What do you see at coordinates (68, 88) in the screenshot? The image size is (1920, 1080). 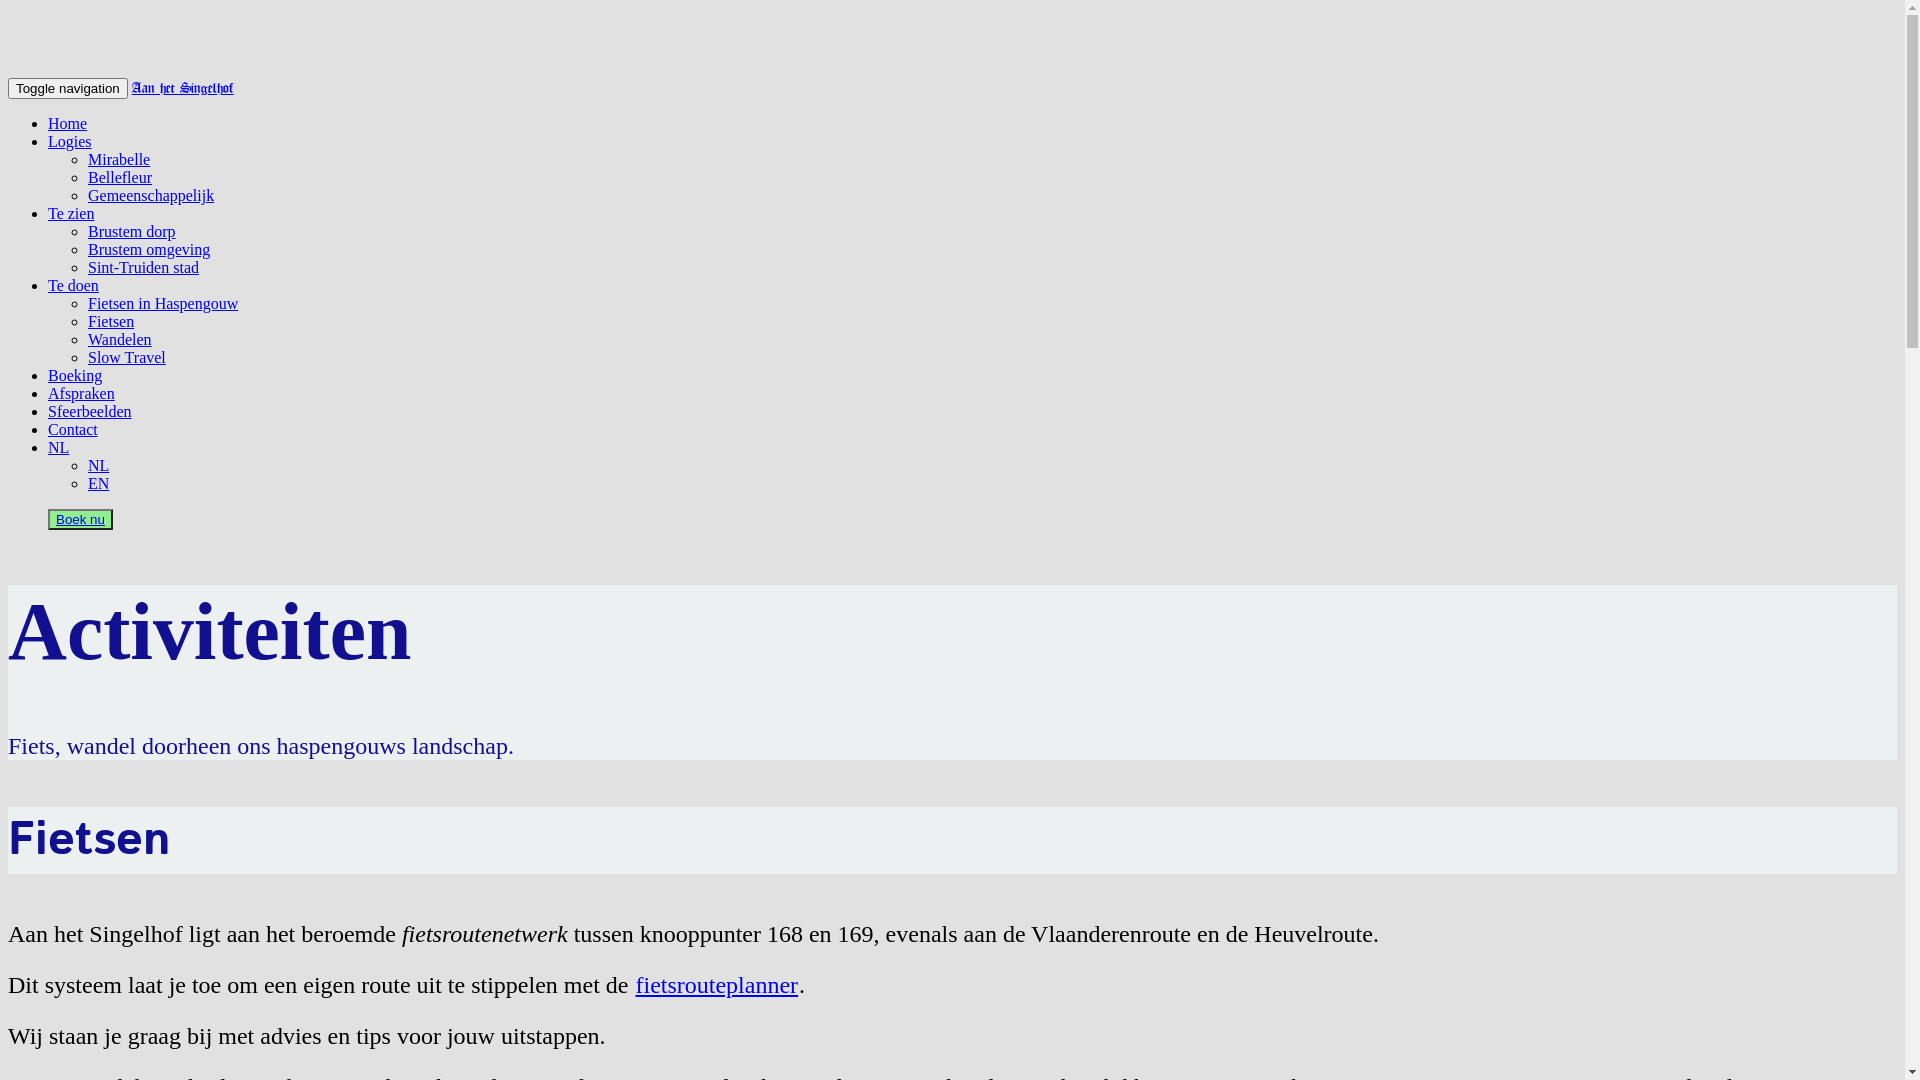 I see `Toggle navigation` at bounding box center [68, 88].